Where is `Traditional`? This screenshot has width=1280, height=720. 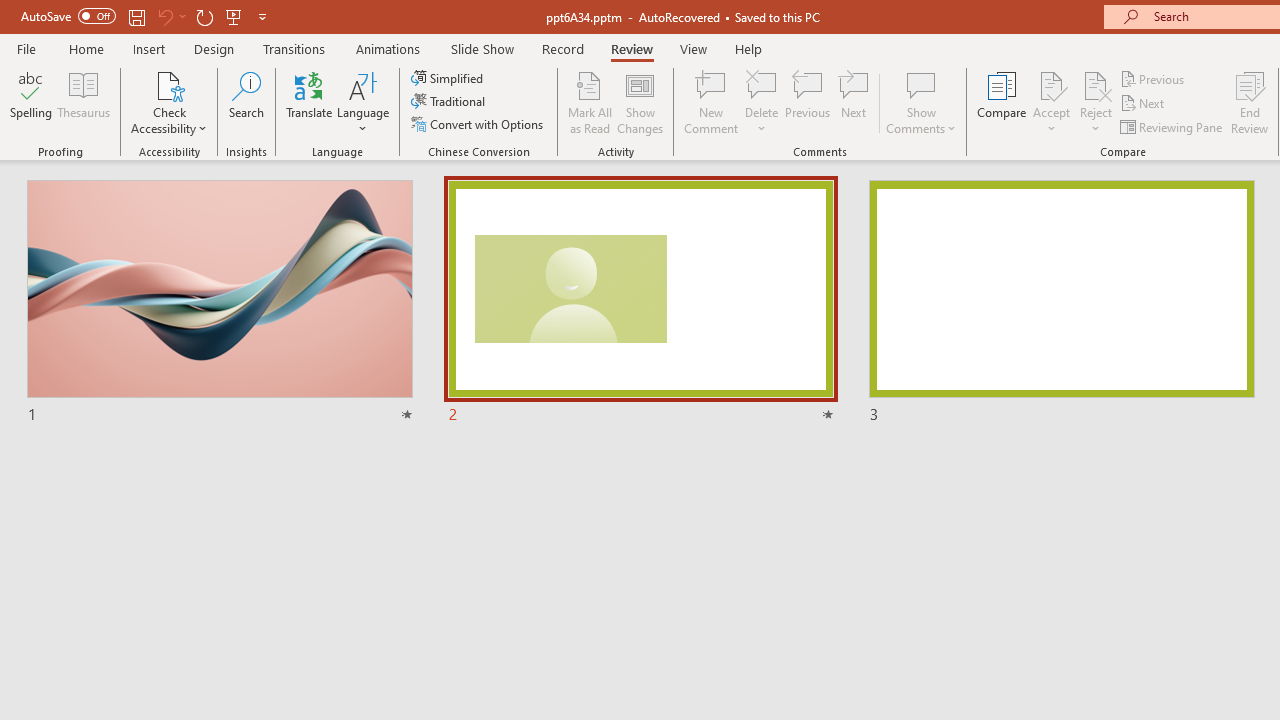
Traditional is located at coordinates (450, 102).